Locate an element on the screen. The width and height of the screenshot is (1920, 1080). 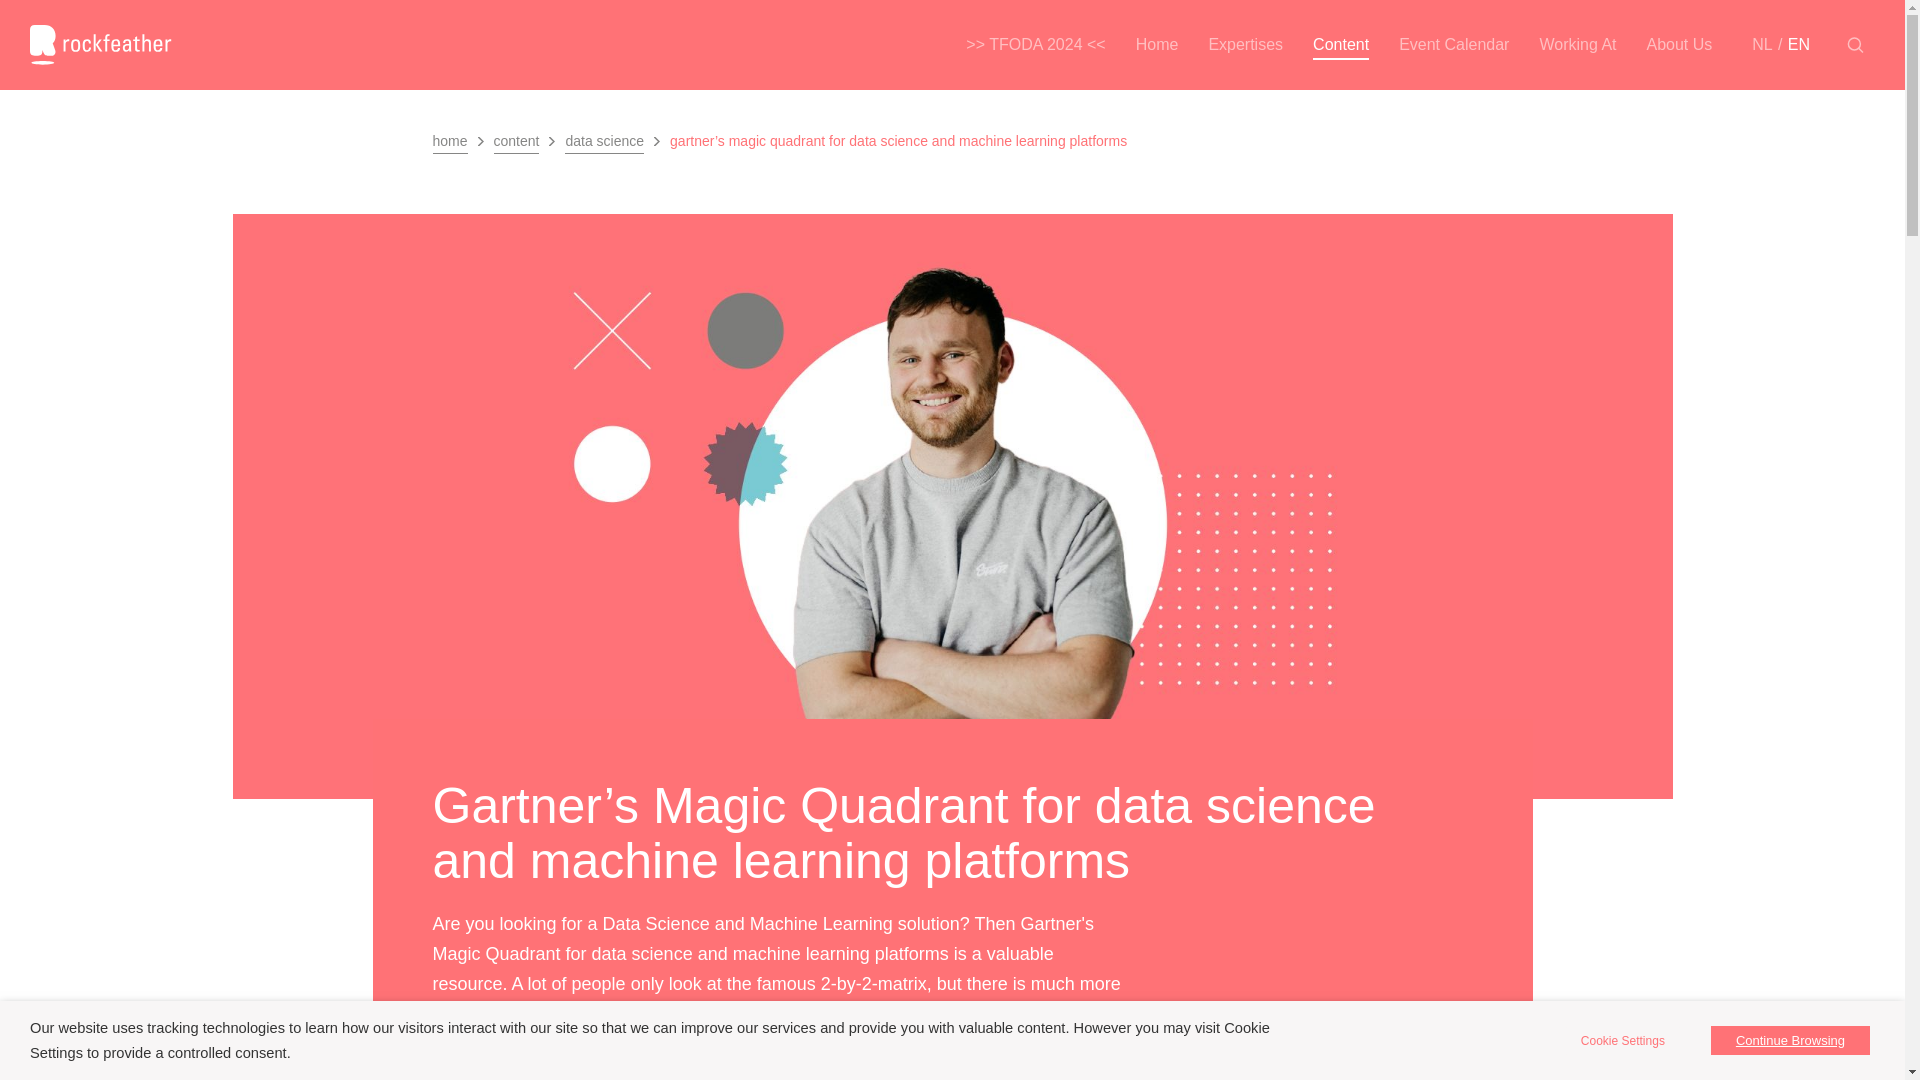
content is located at coordinates (516, 143).